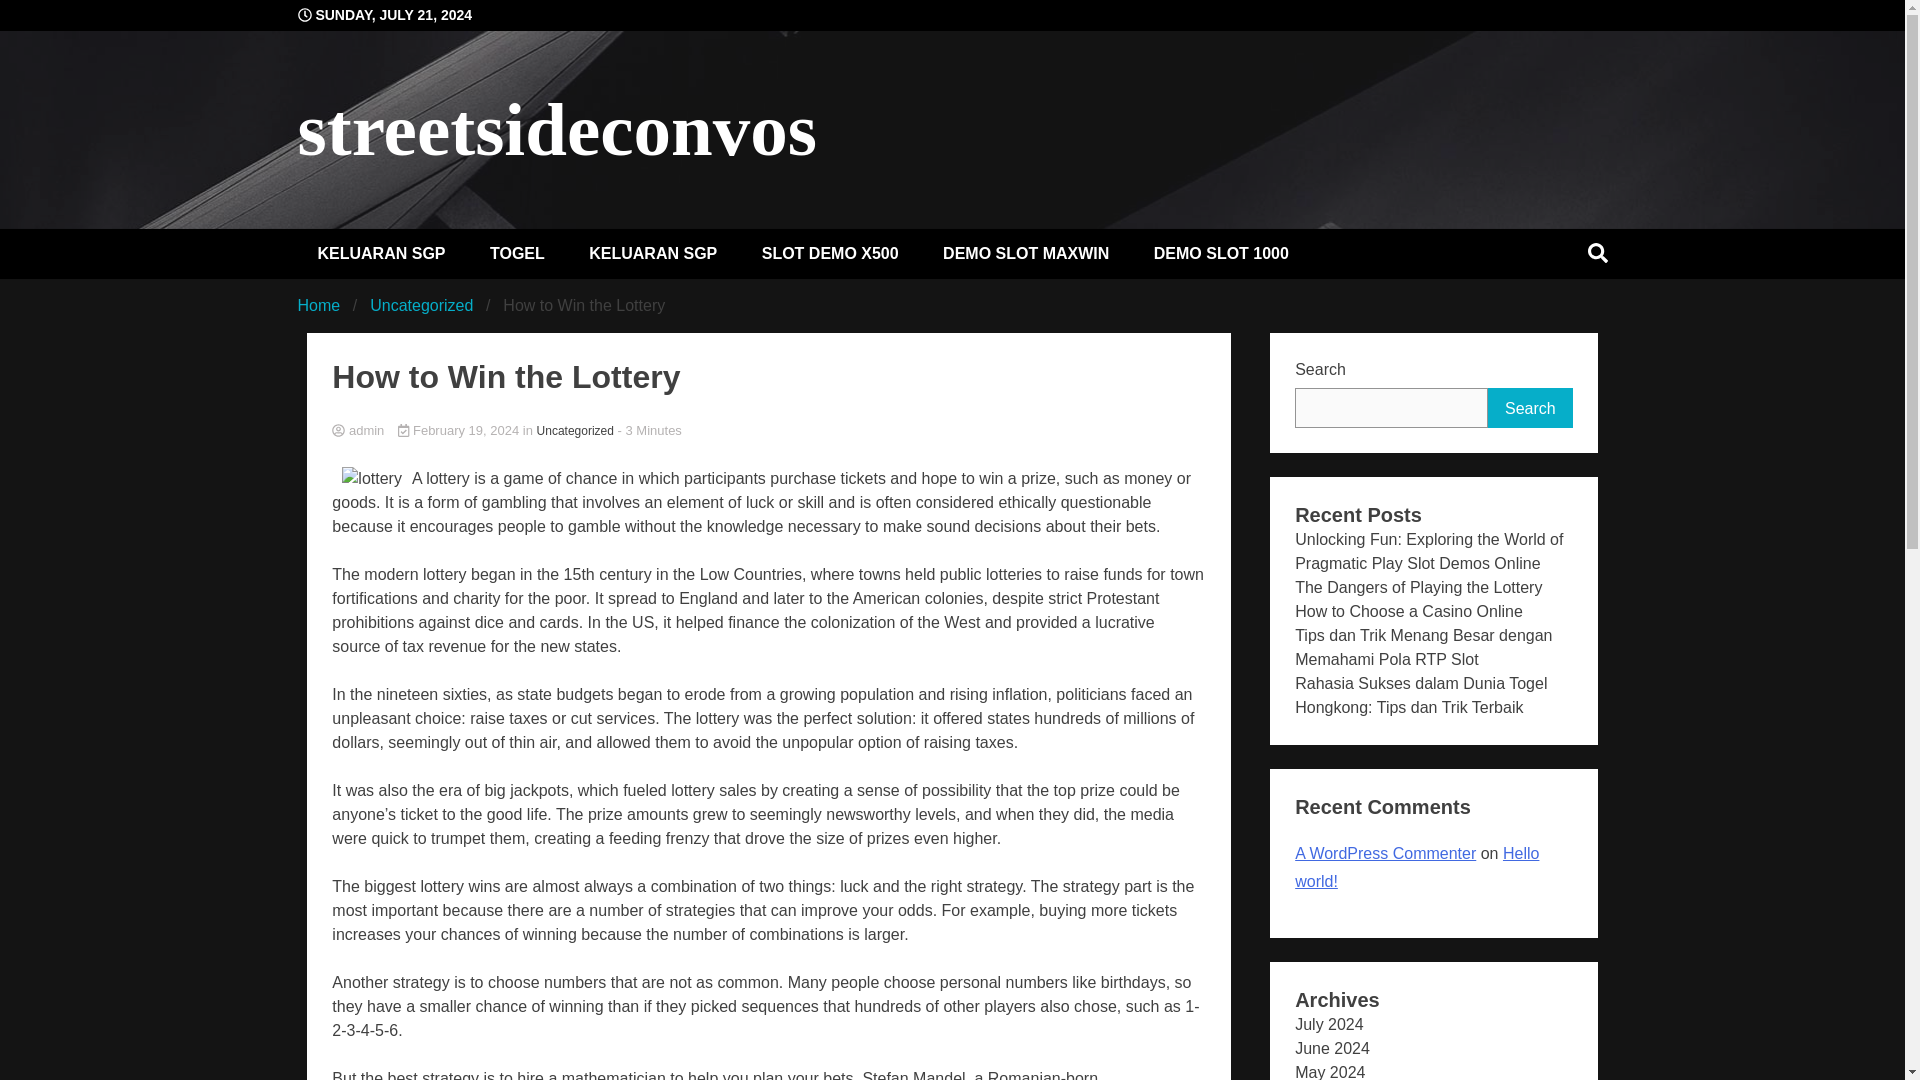 Image resolution: width=1920 pixels, height=1080 pixels. Describe the element at coordinates (576, 430) in the screenshot. I see `Uncategorized` at that location.